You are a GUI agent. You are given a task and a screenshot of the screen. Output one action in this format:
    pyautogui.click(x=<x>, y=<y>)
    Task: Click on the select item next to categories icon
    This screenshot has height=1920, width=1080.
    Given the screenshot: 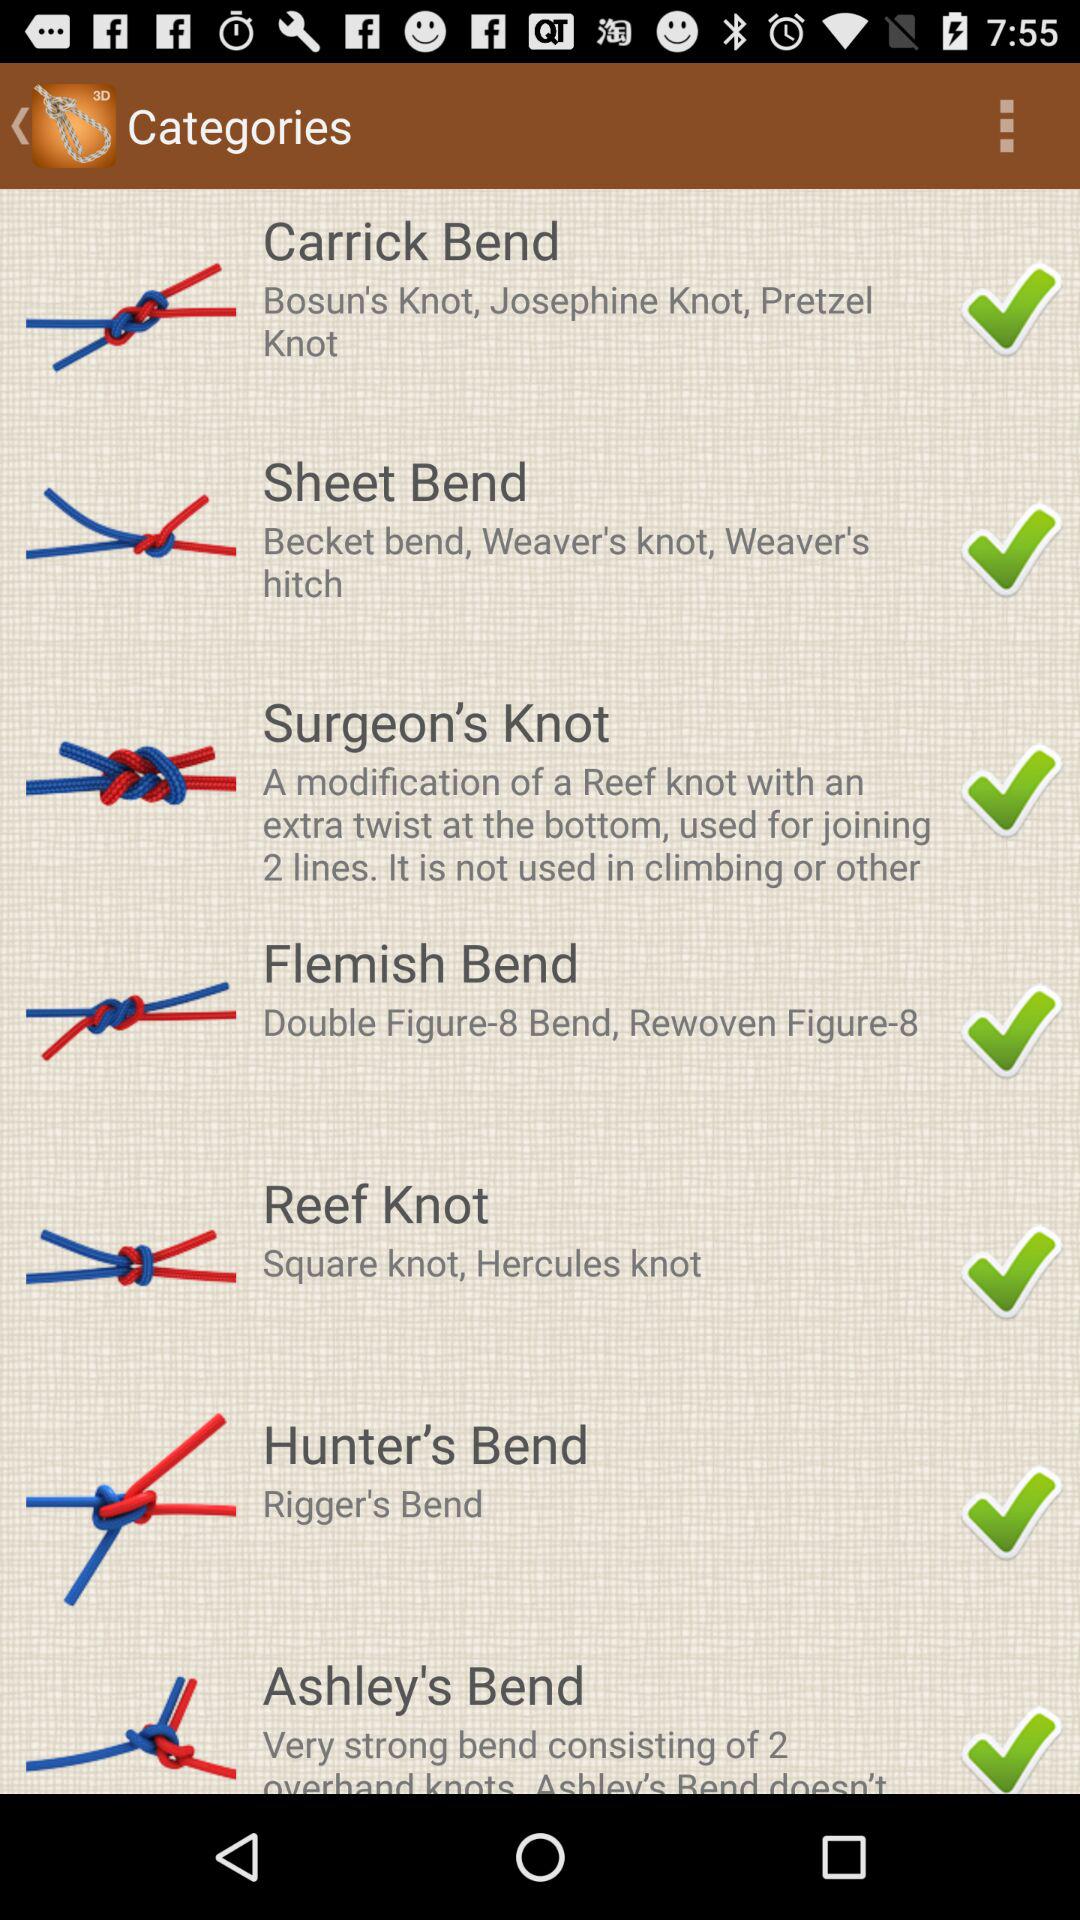 What is the action you would take?
    pyautogui.click(x=1006, y=126)
    